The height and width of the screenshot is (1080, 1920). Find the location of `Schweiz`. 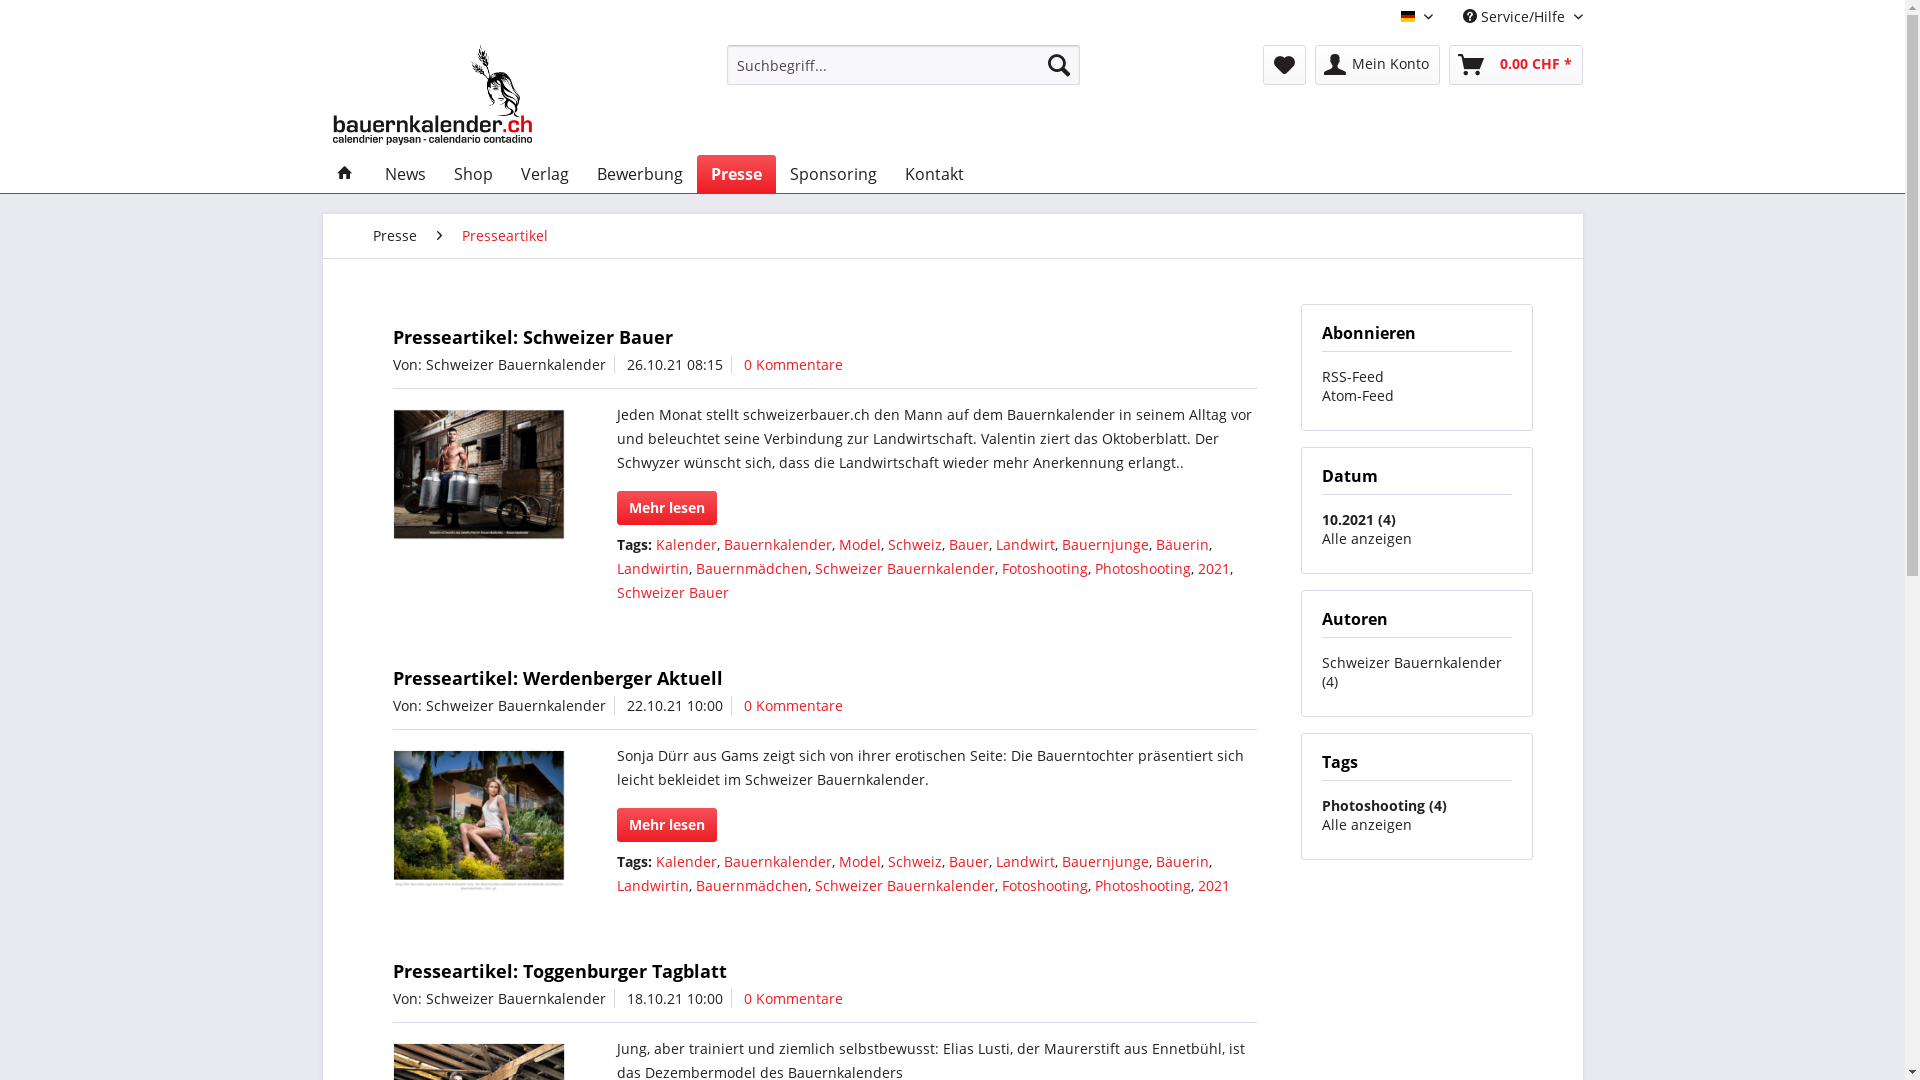

Schweiz is located at coordinates (915, 862).